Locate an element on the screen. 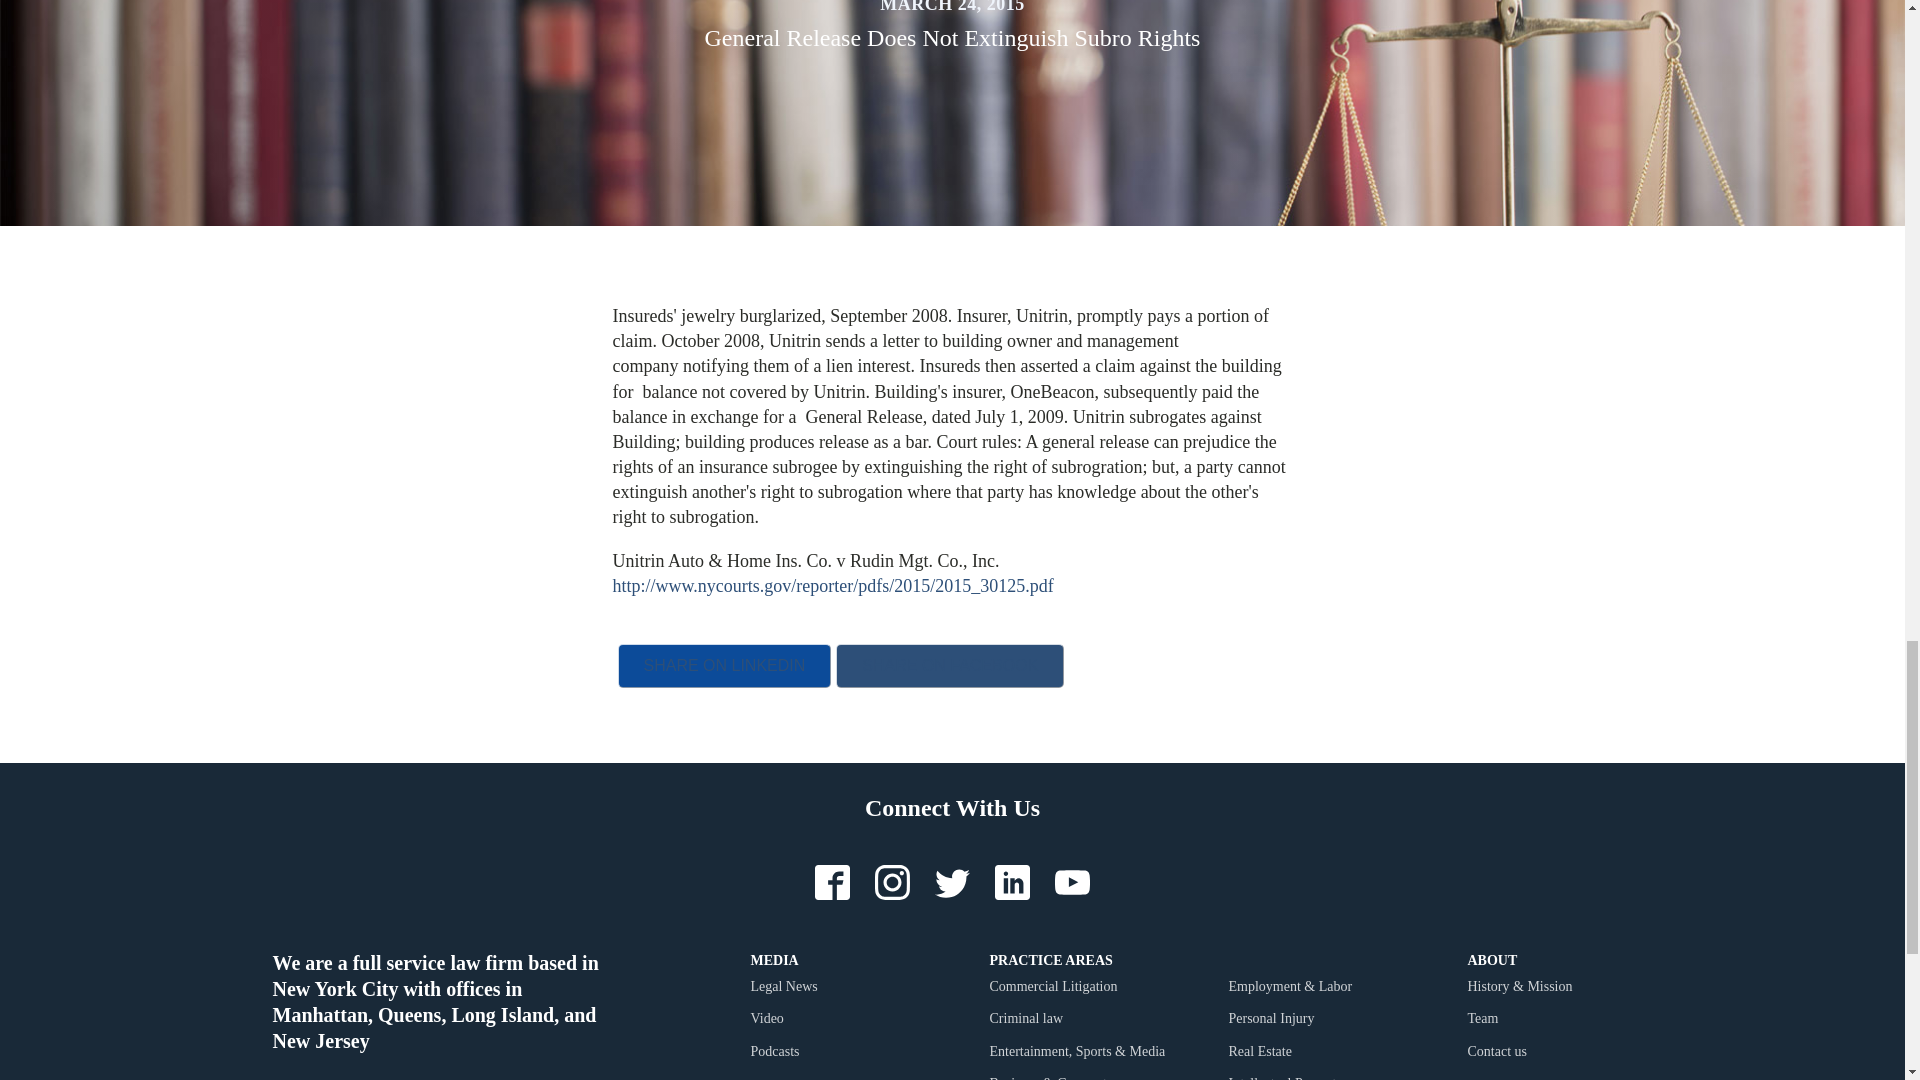 Image resolution: width=1920 pixels, height=1080 pixels. SHARE ON LINKEDIN is located at coordinates (724, 665).